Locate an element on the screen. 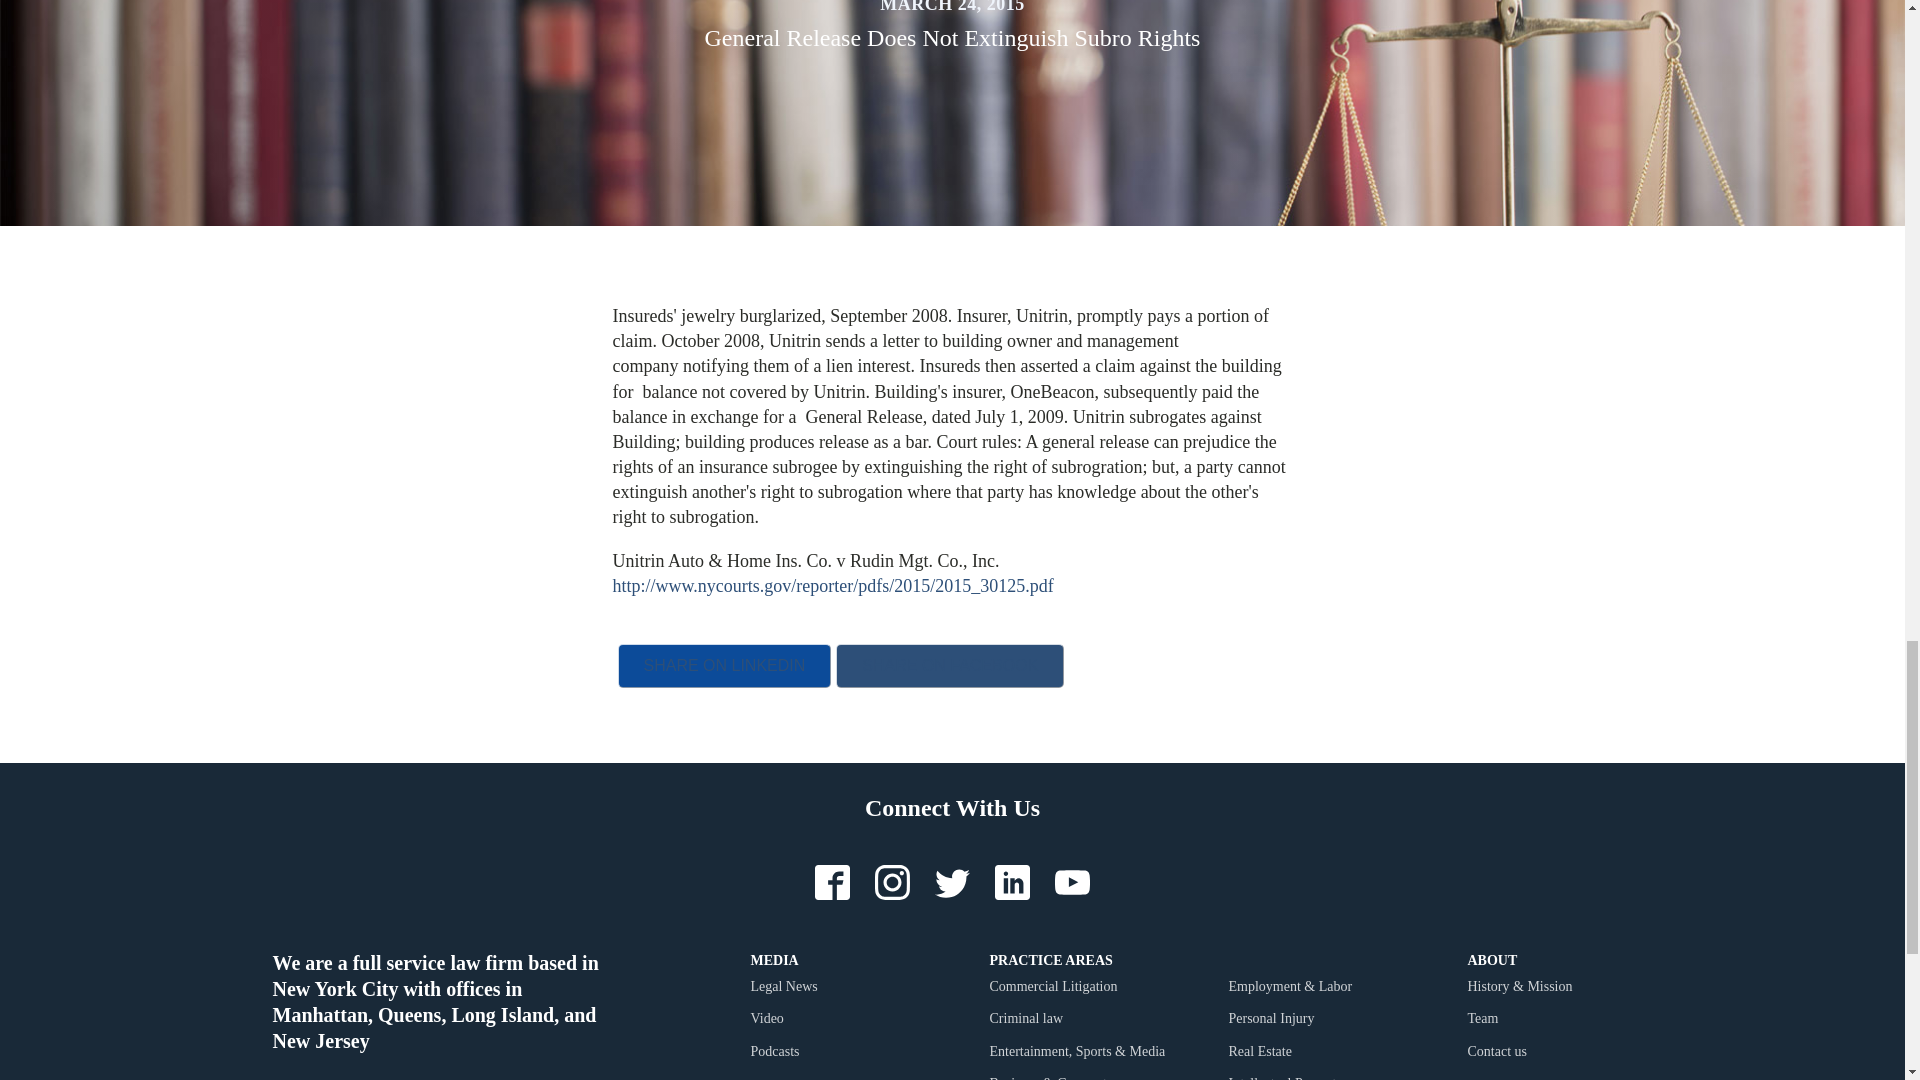 Image resolution: width=1920 pixels, height=1080 pixels. SHARE ON LINKEDIN is located at coordinates (724, 665).